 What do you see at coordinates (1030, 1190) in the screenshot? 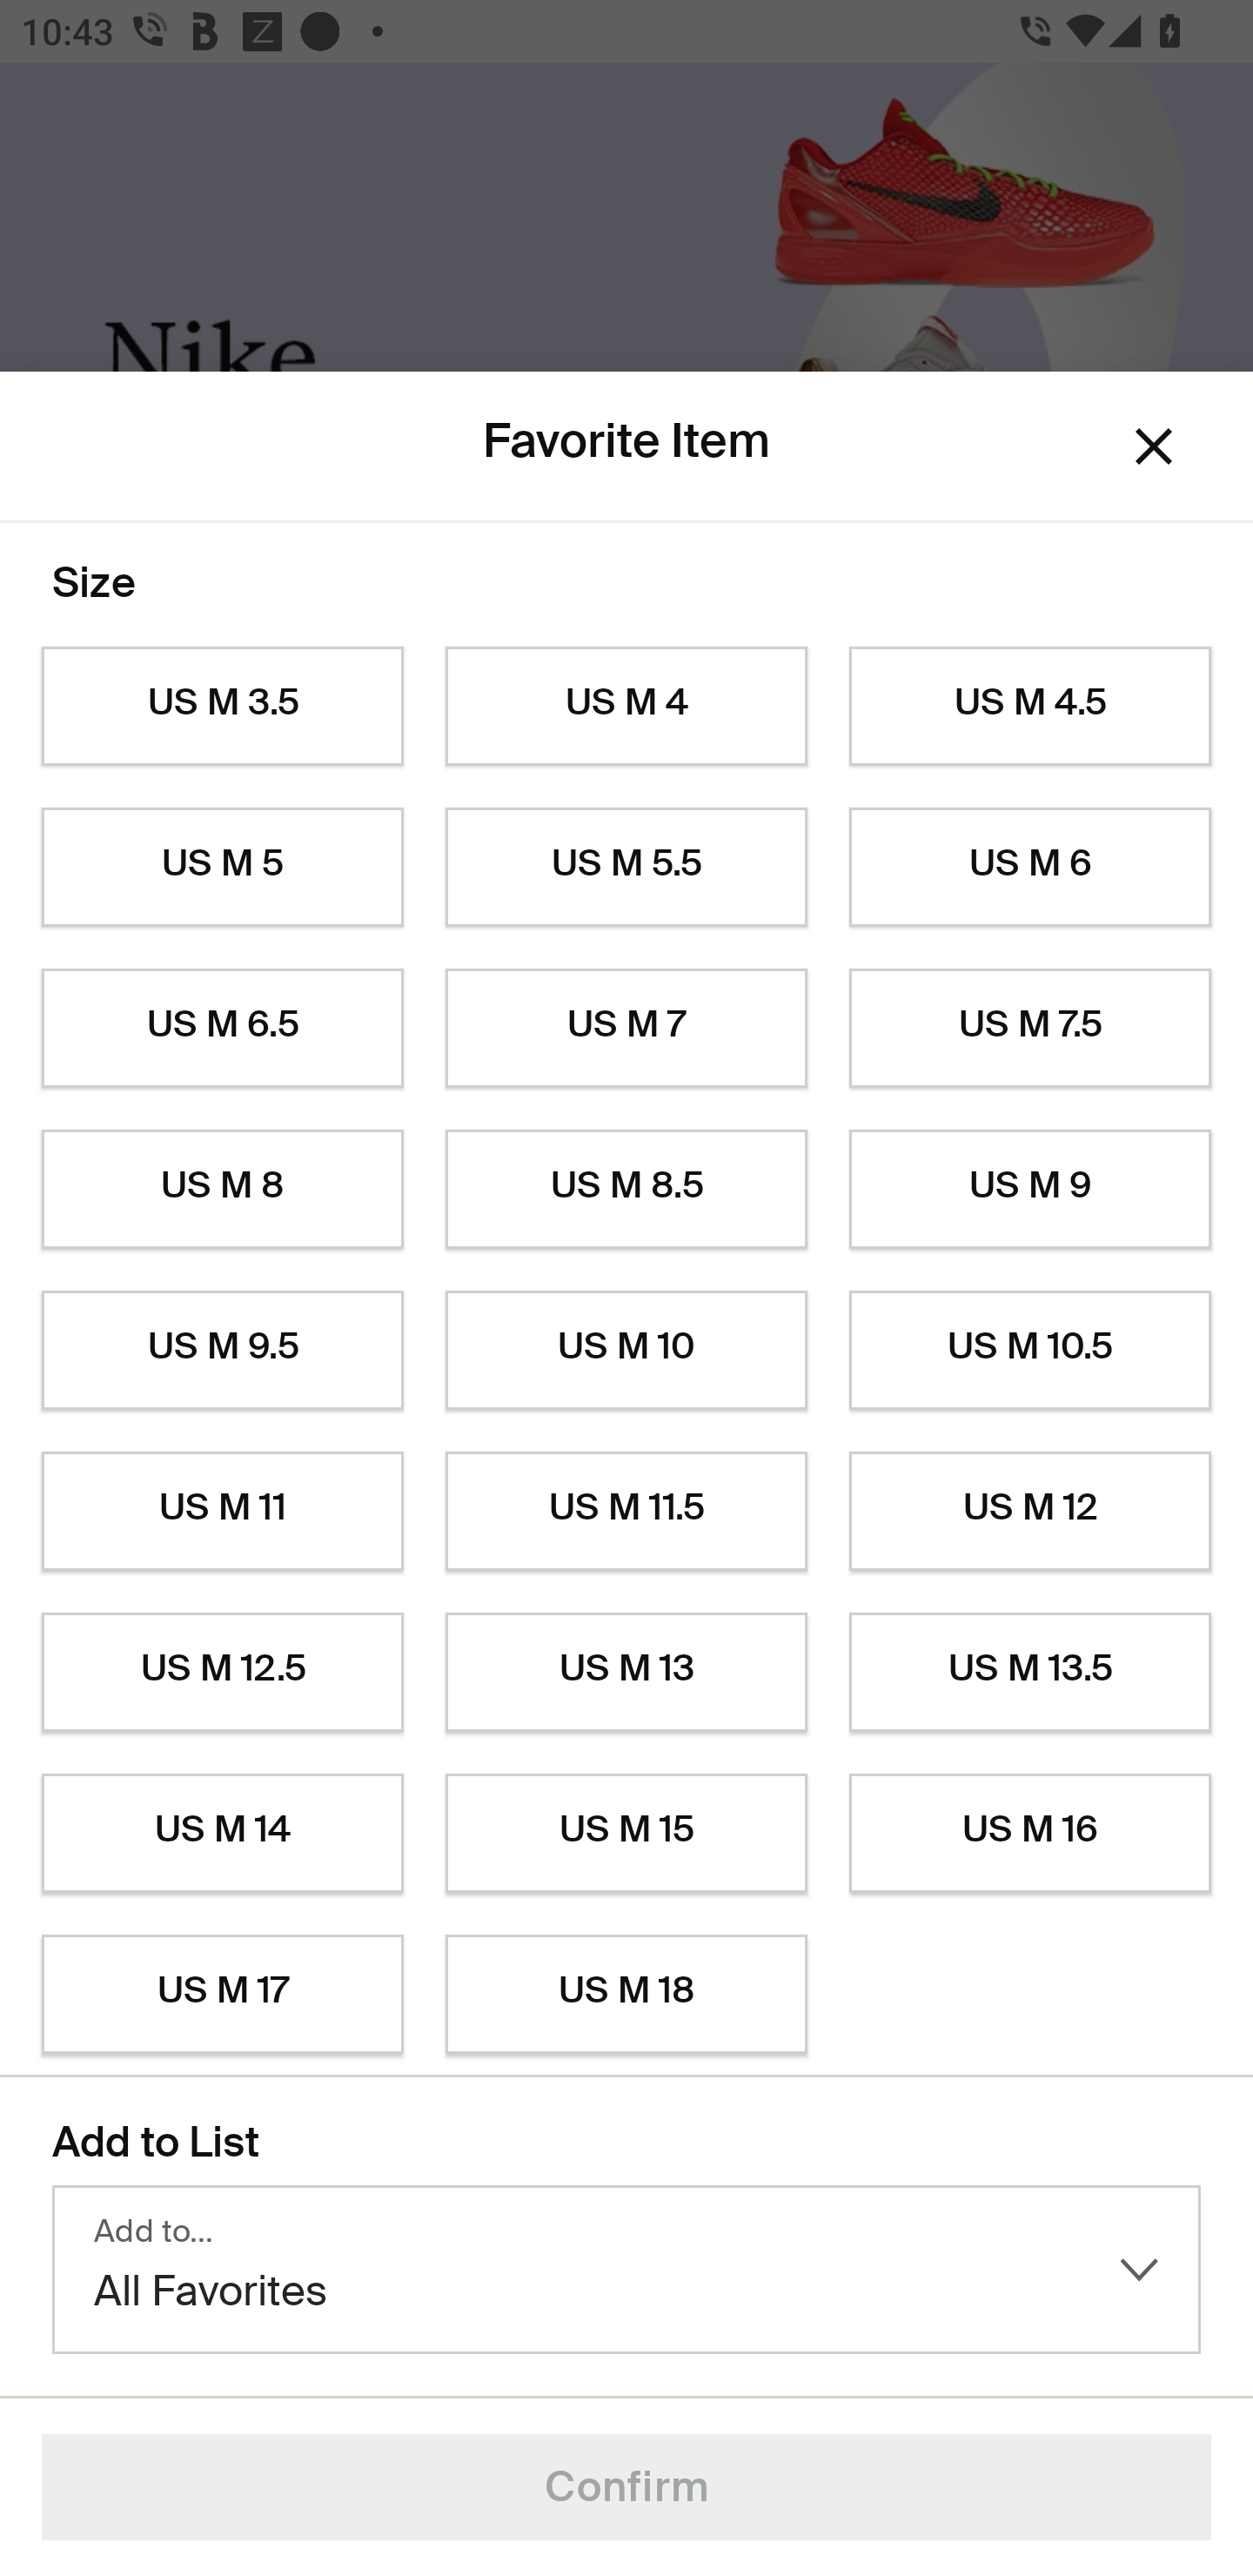
I see `US M 9` at bounding box center [1030, 1190].